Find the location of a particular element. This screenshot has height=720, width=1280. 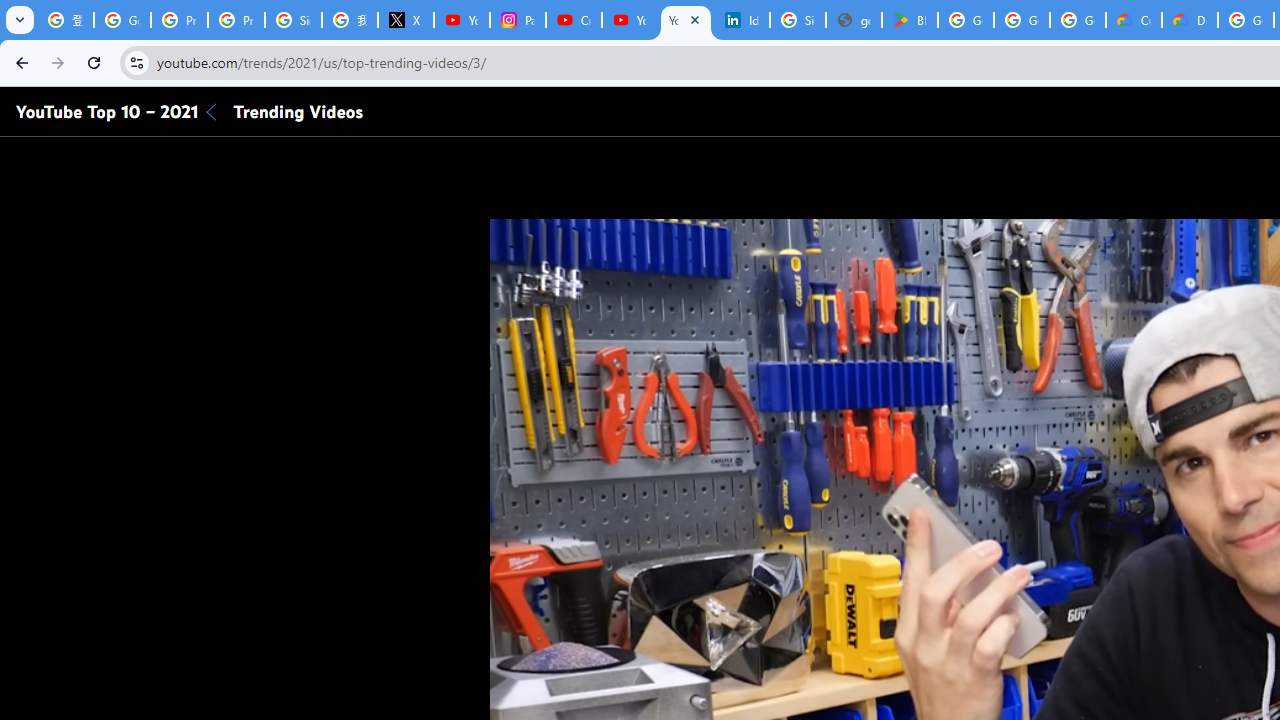

X is located at coordinates (405, 20).